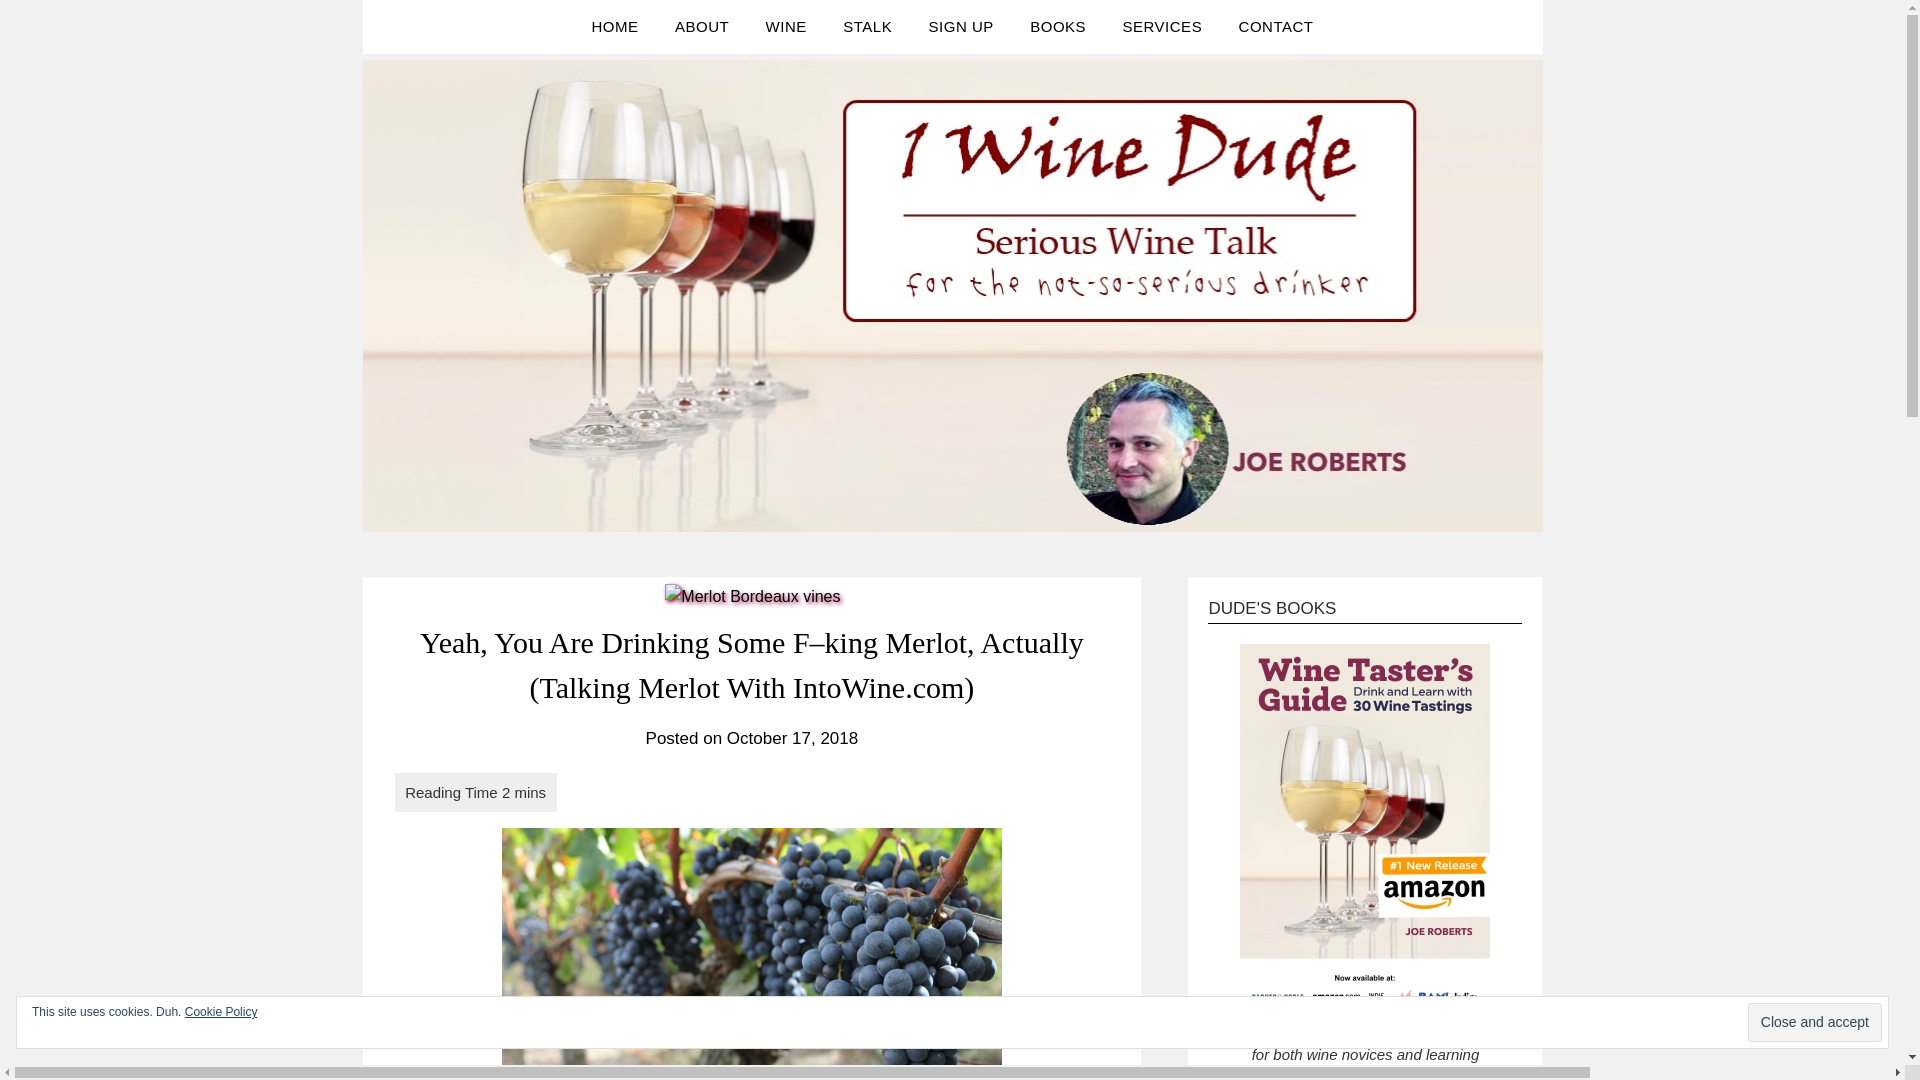  I want to click on ABOUT, so click(701, 27).